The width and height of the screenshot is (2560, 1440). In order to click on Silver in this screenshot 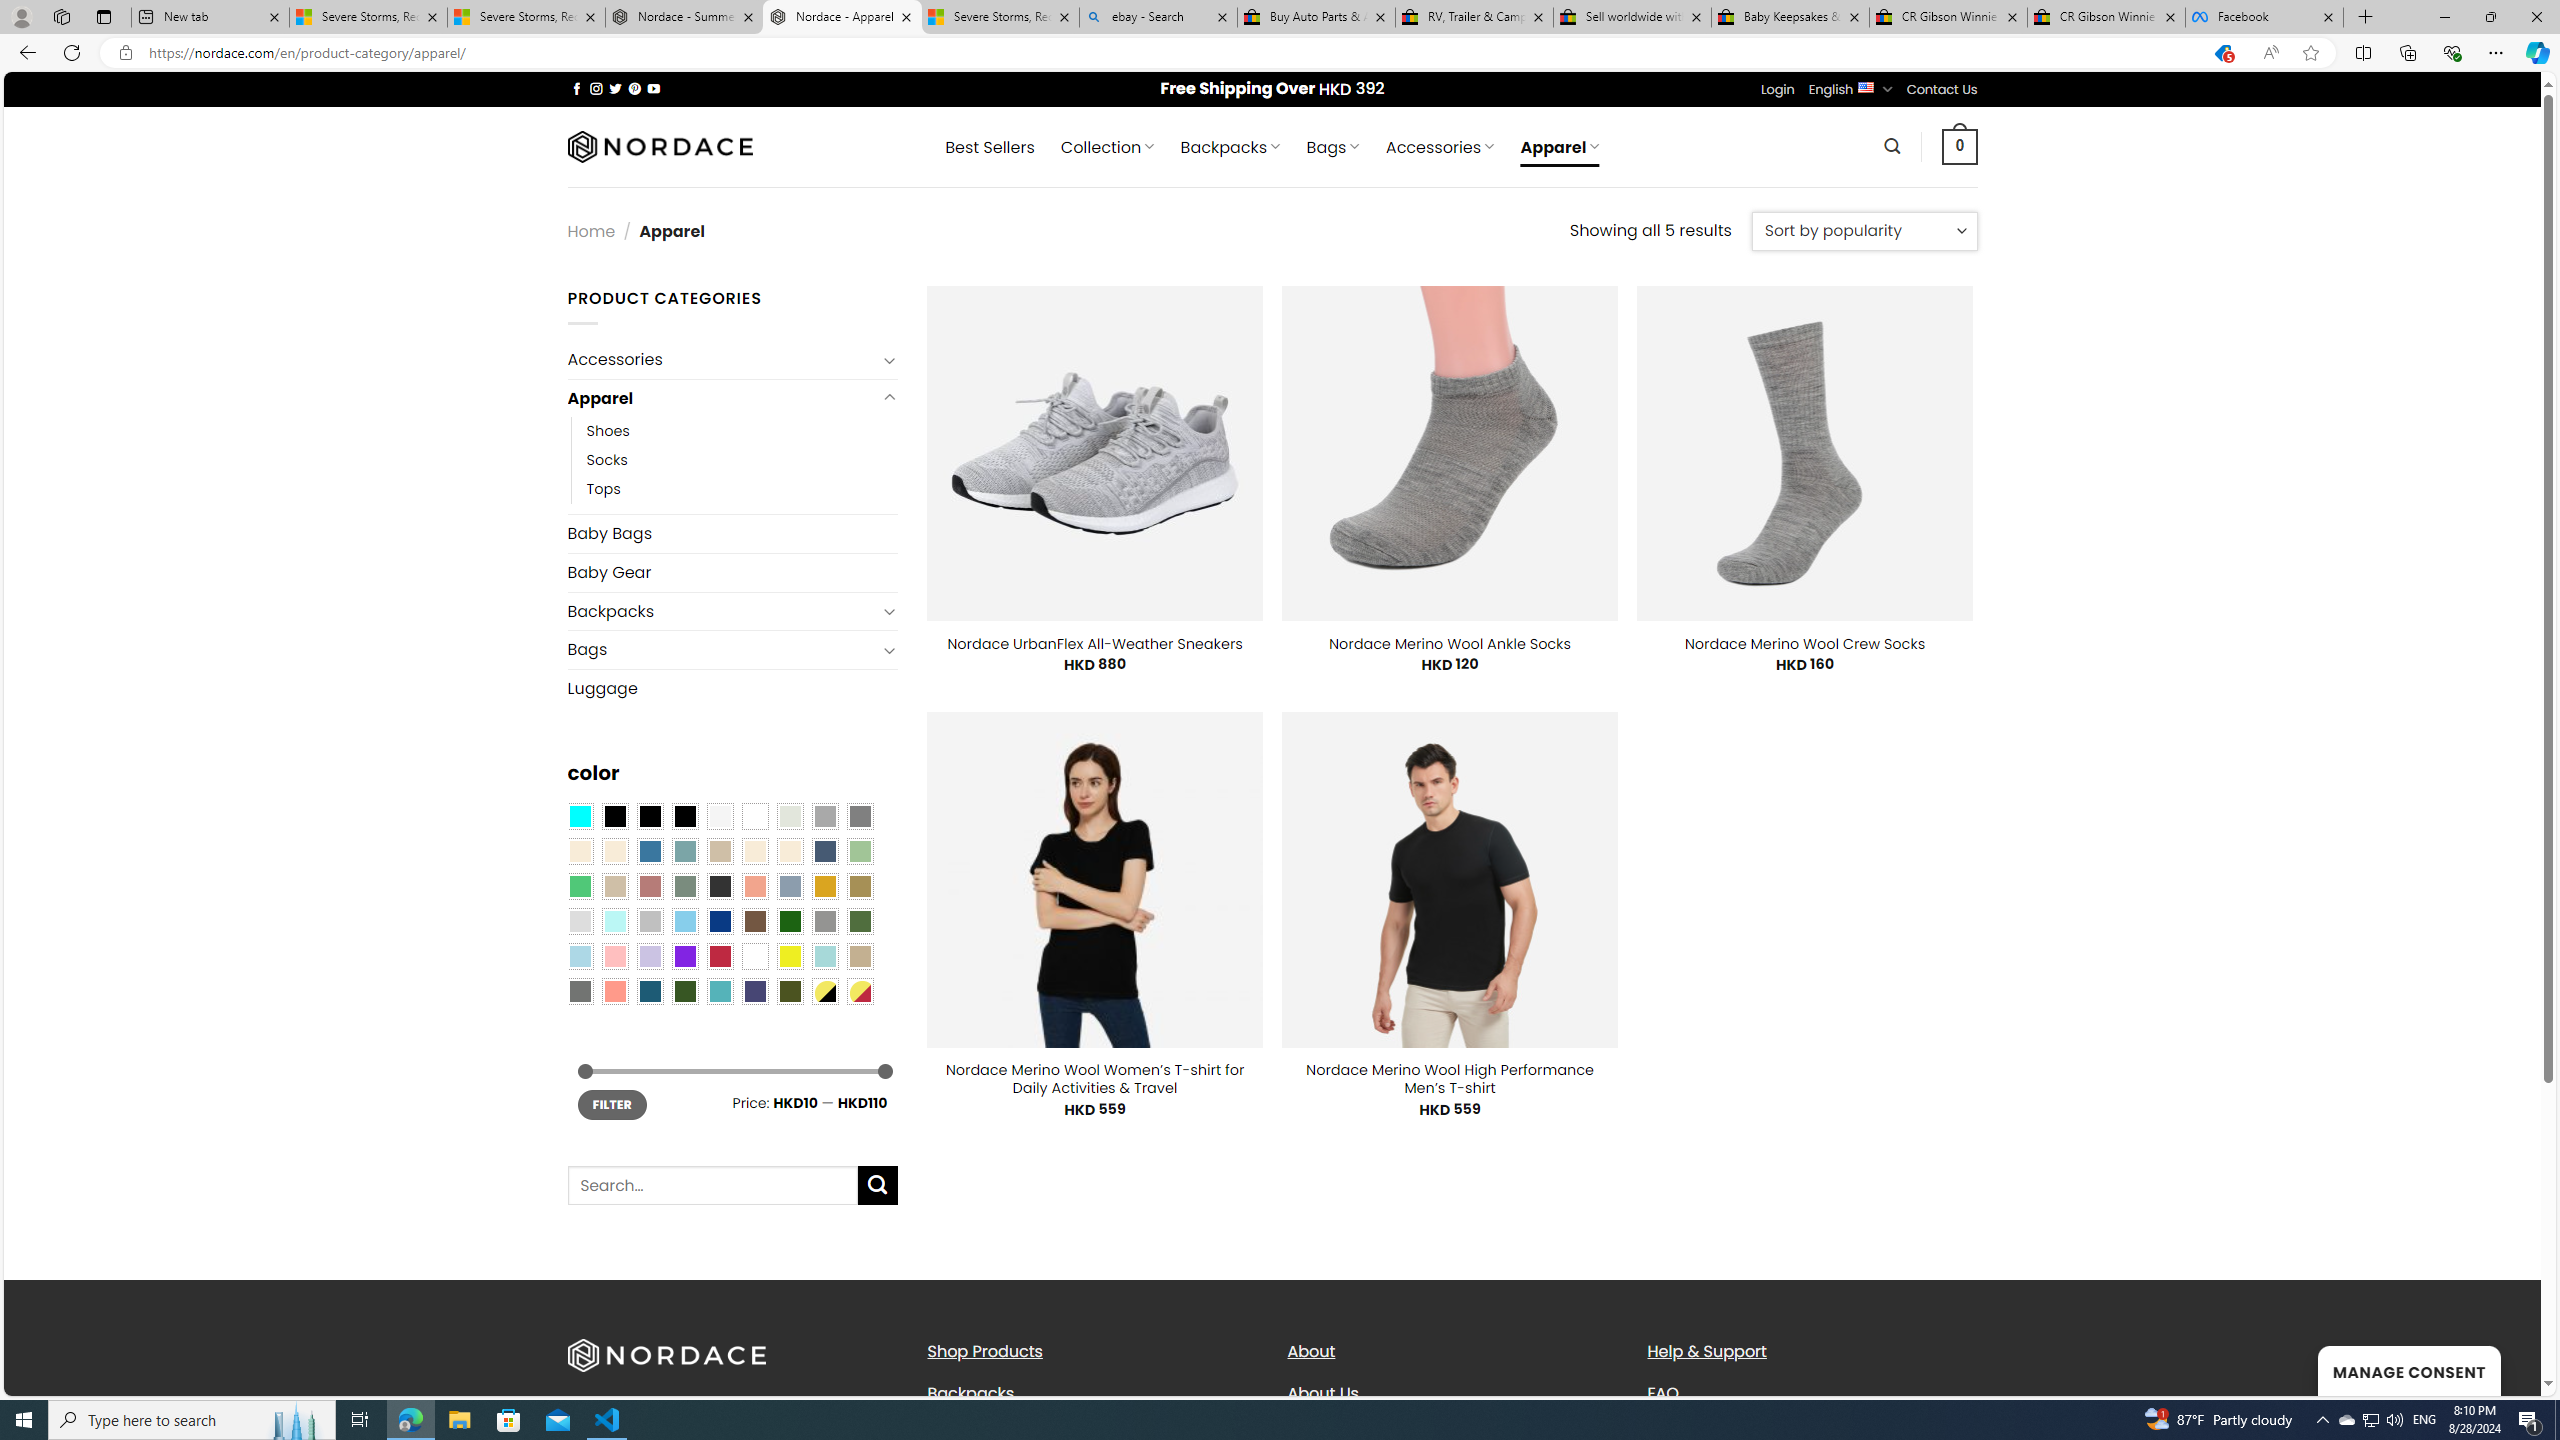, I will do `click(650, 921)`.